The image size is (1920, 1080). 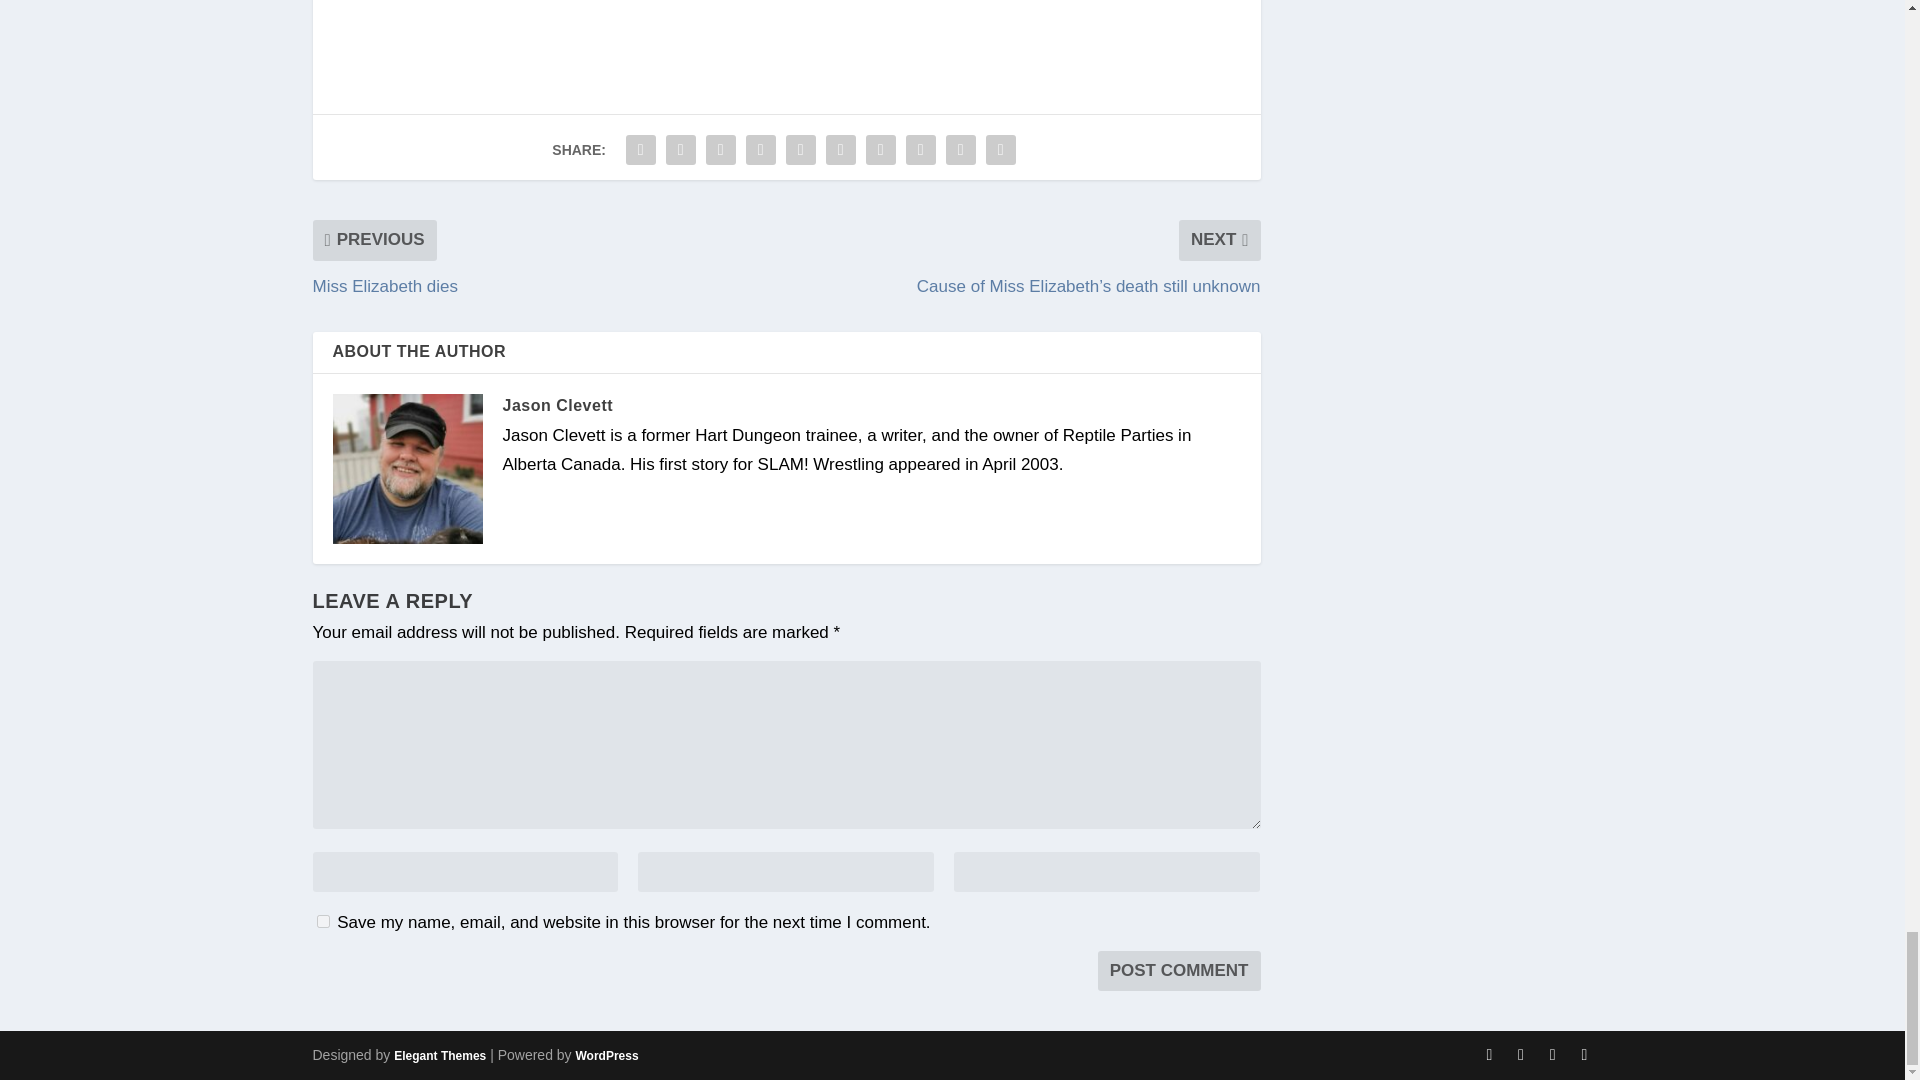 I want to click on Share "Stu Hart tribute show delivers" via Email, so click(x=960, y=149).